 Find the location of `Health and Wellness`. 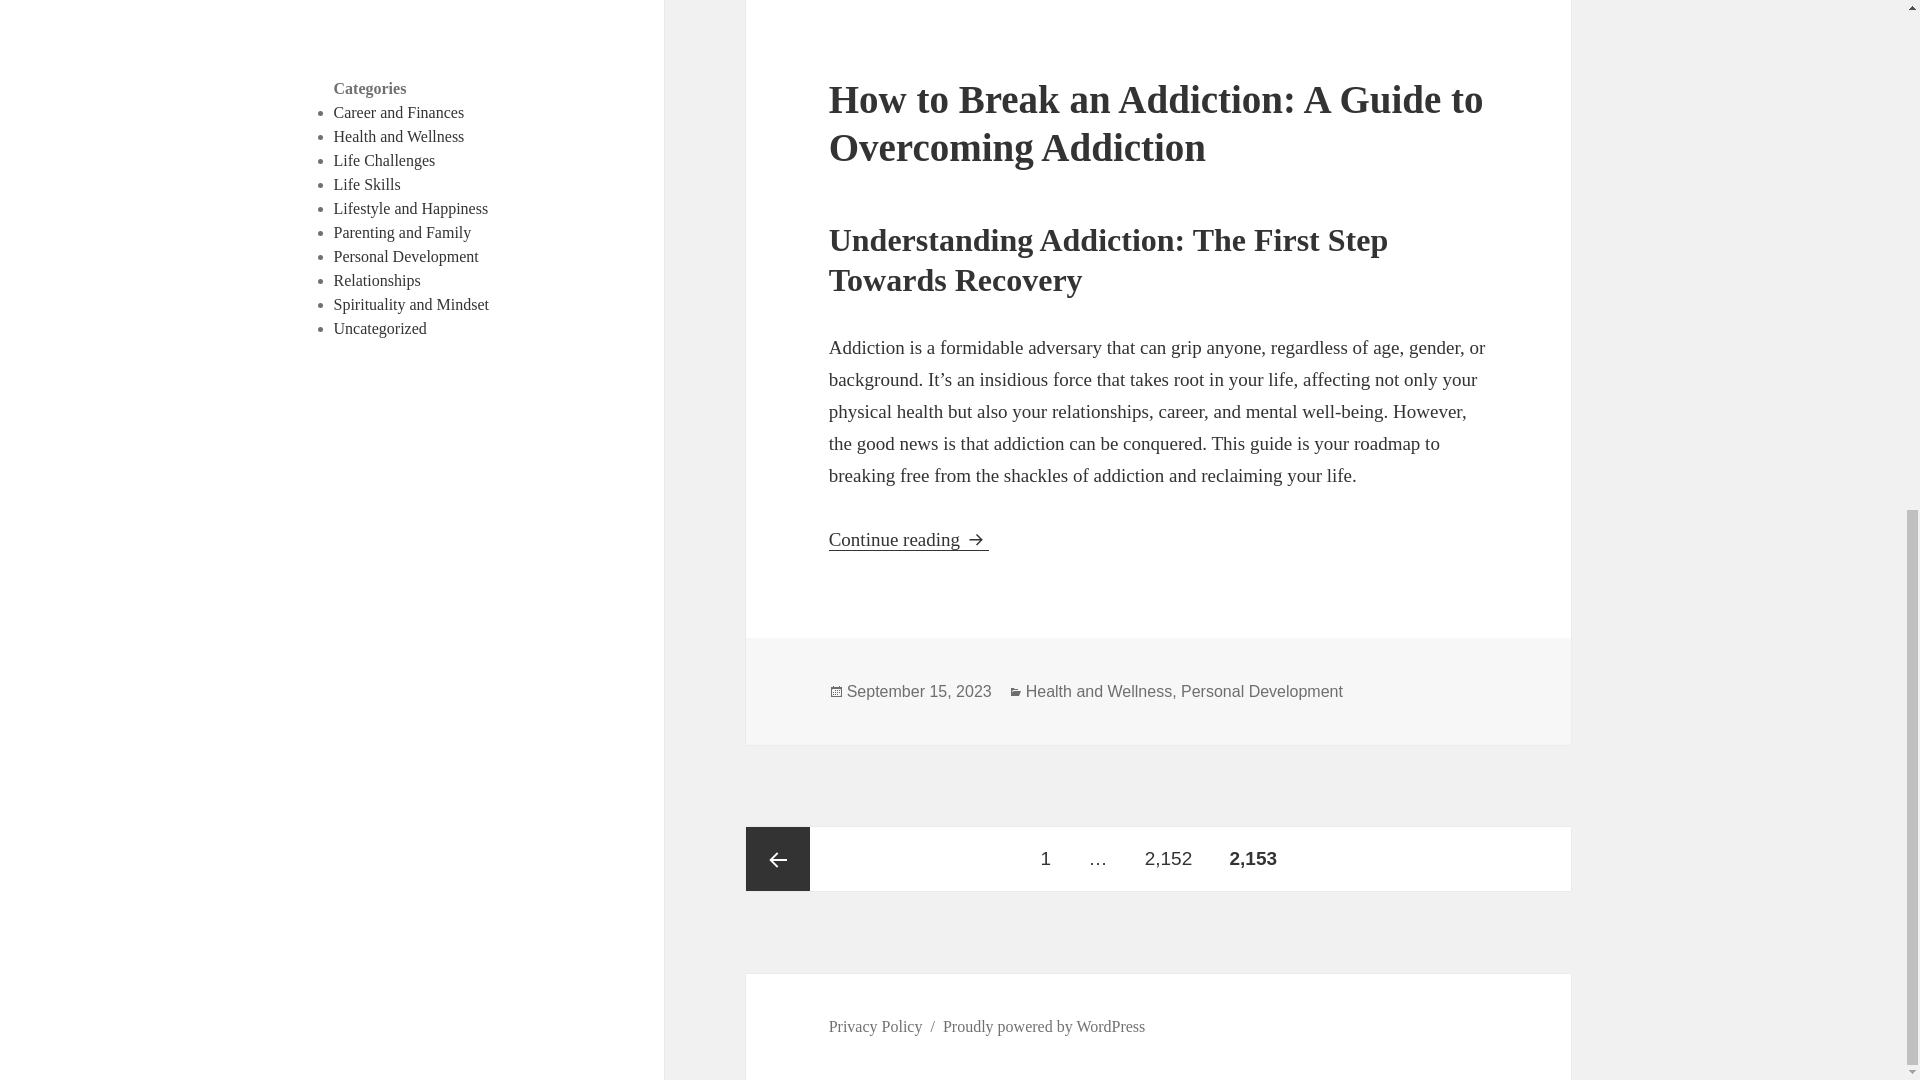

Health and Wellness is located at coordinates (399, 112).